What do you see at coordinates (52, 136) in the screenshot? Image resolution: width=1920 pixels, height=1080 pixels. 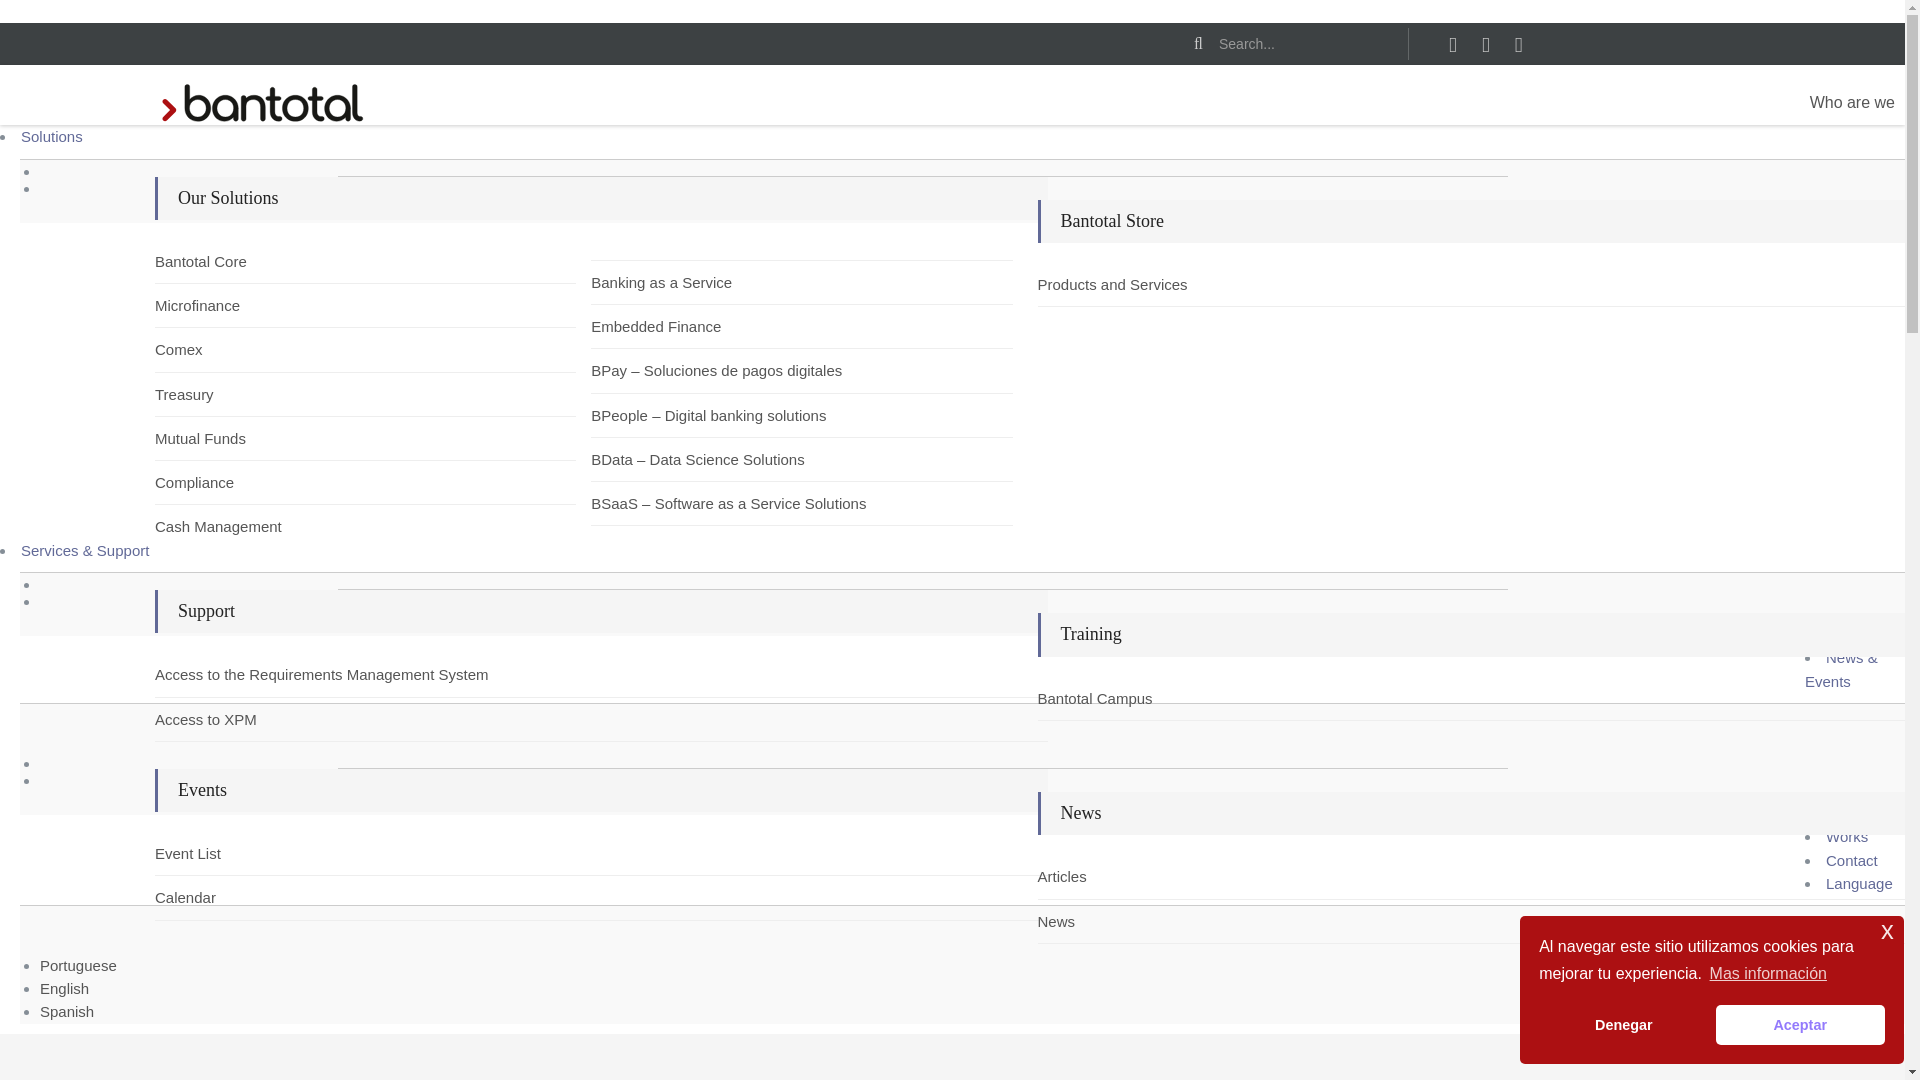 I see `Solutions` at bounding box center [52, 136].